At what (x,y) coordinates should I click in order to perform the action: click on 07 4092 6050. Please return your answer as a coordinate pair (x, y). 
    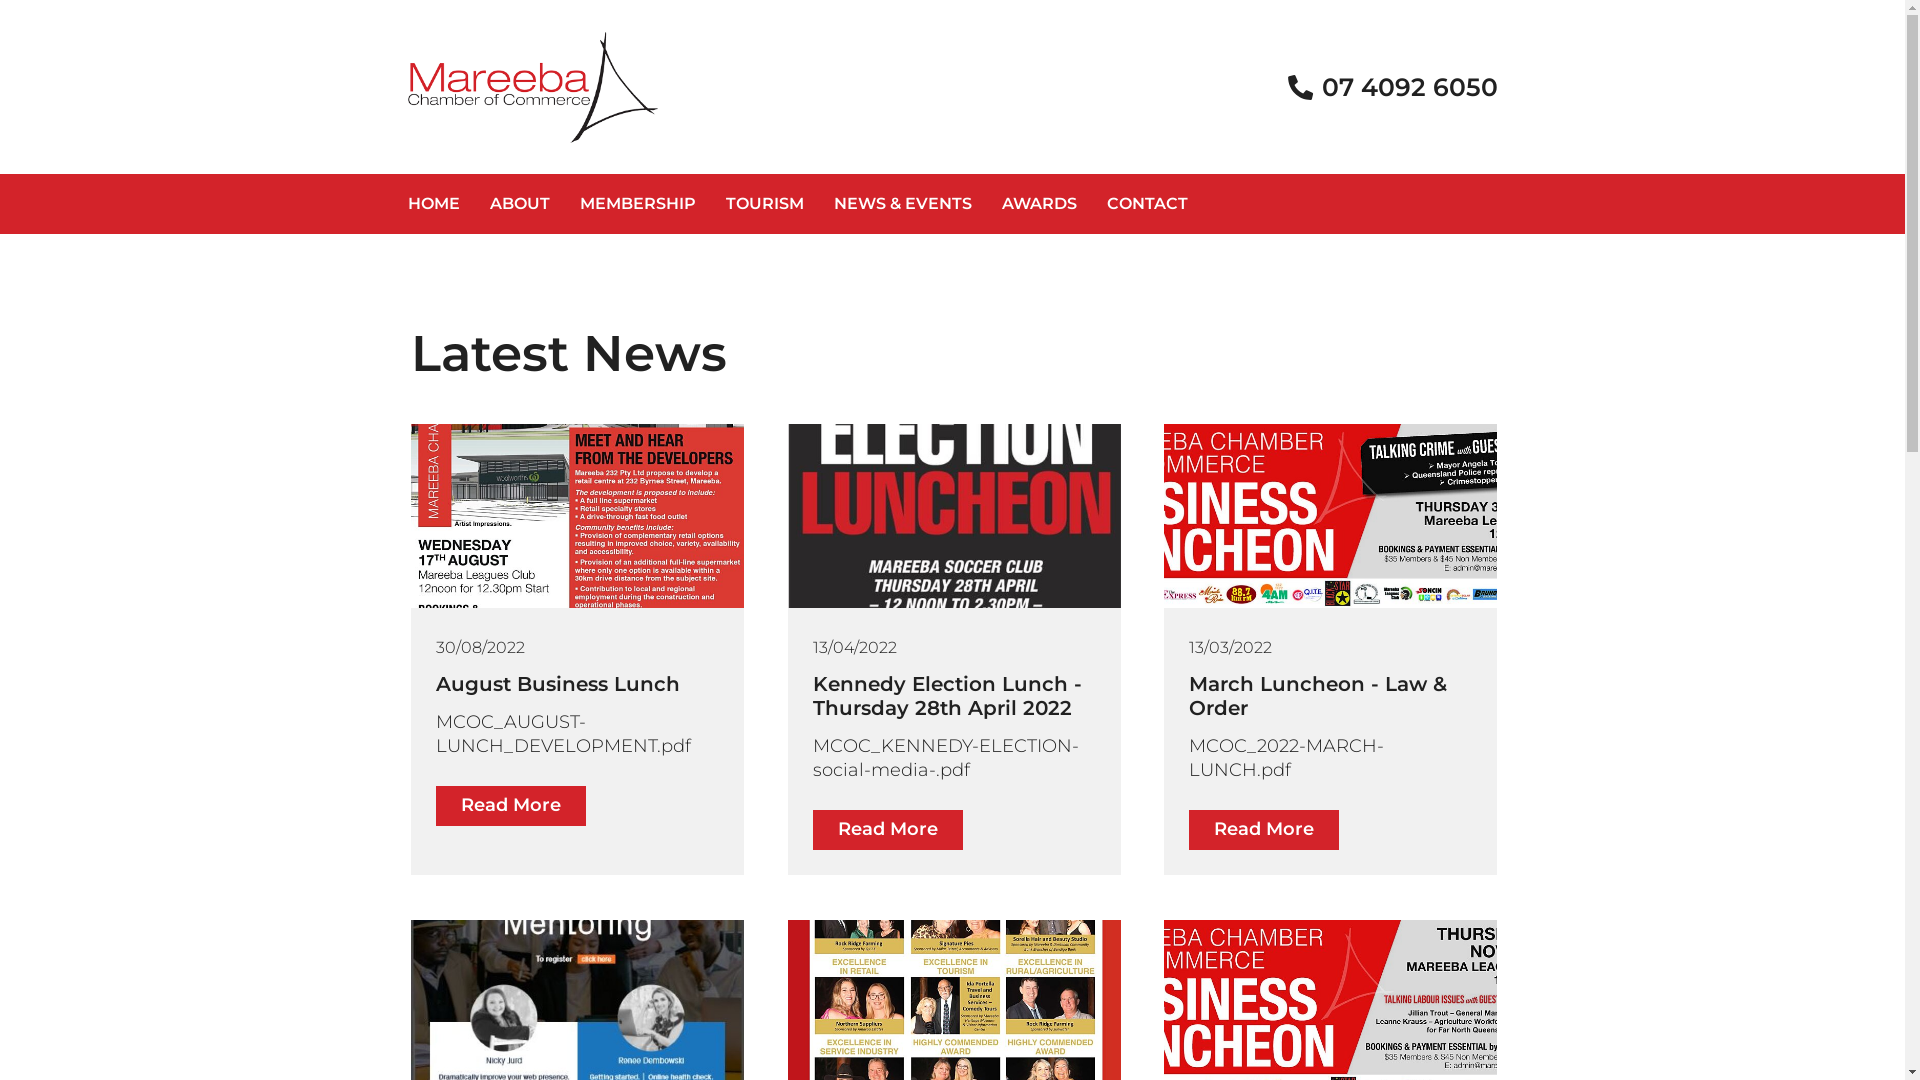
    Looking at the image, I should click on (1391, 88).